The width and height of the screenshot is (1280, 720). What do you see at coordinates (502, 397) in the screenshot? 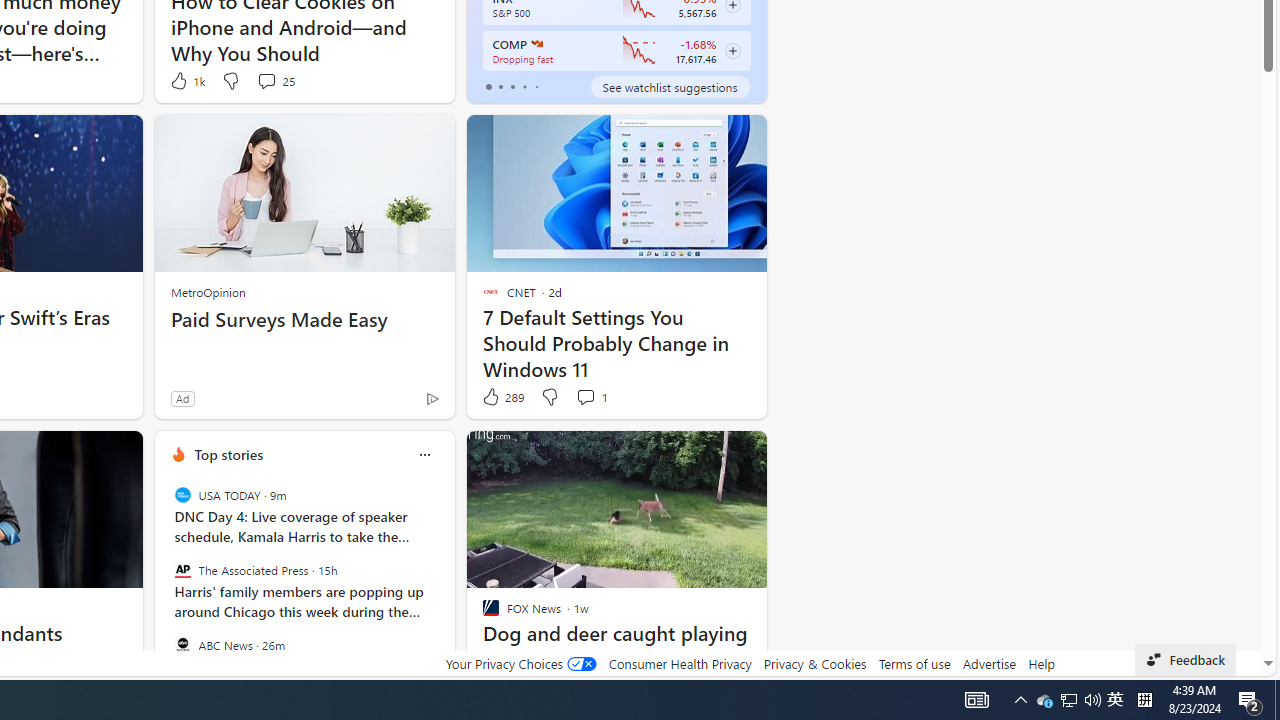
I see `289 Like` at bounding box center [502, 397].